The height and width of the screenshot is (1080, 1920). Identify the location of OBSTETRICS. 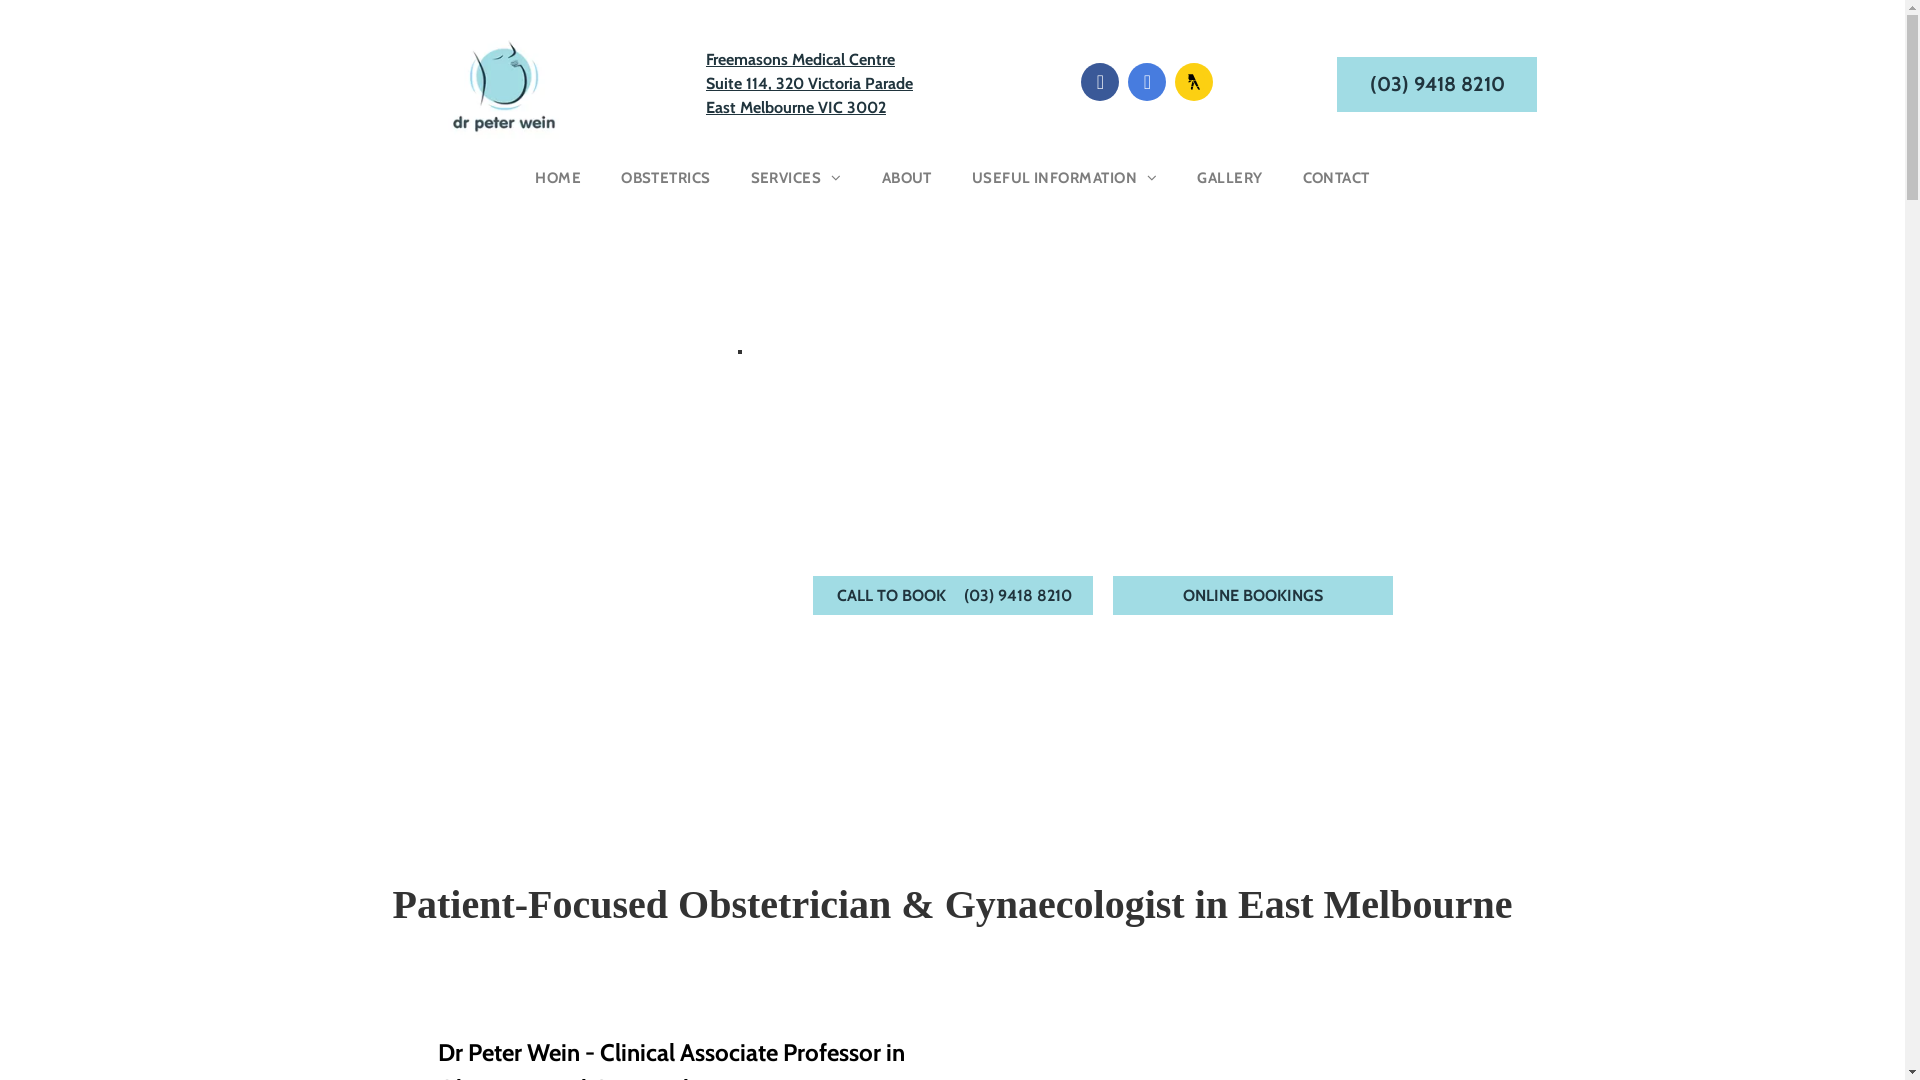
(666, 178).